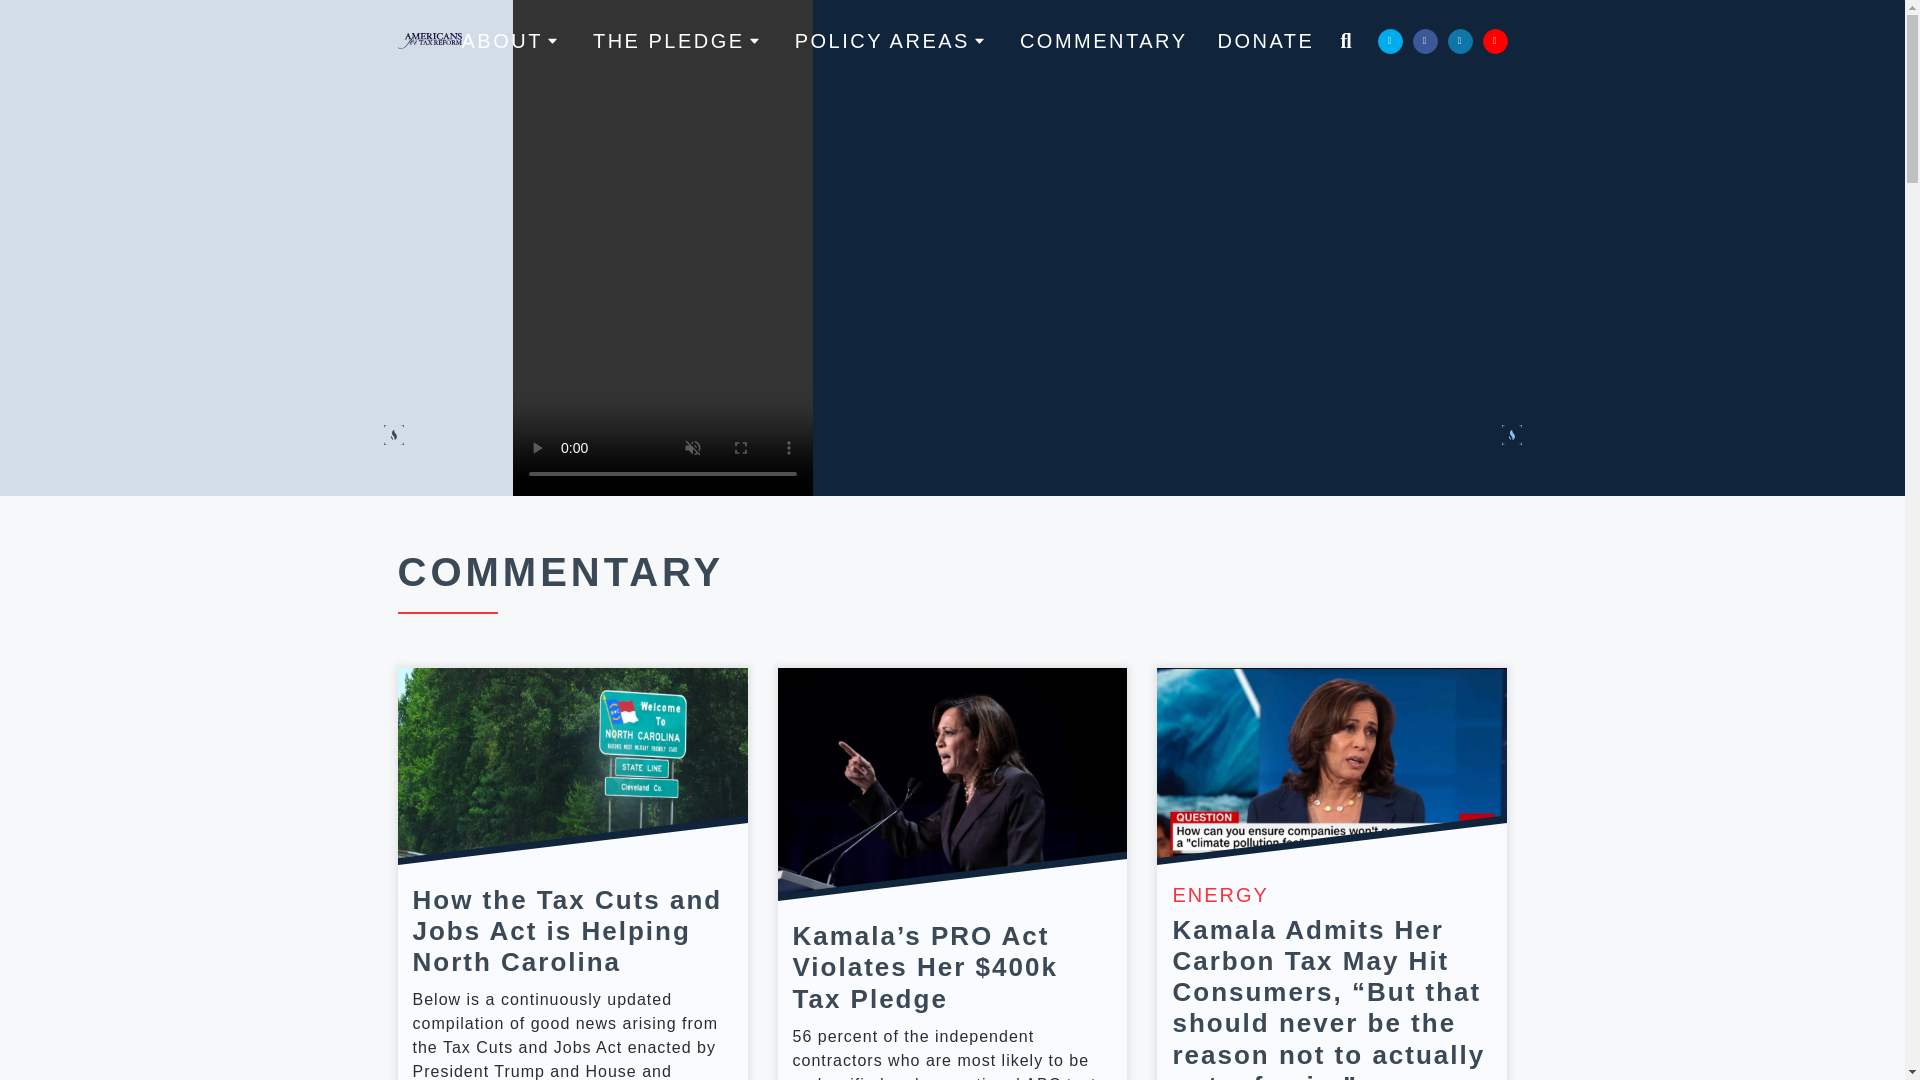 This screenshot has height=1080, width=1920. I want to click on Twitter, so click(1390, 40).